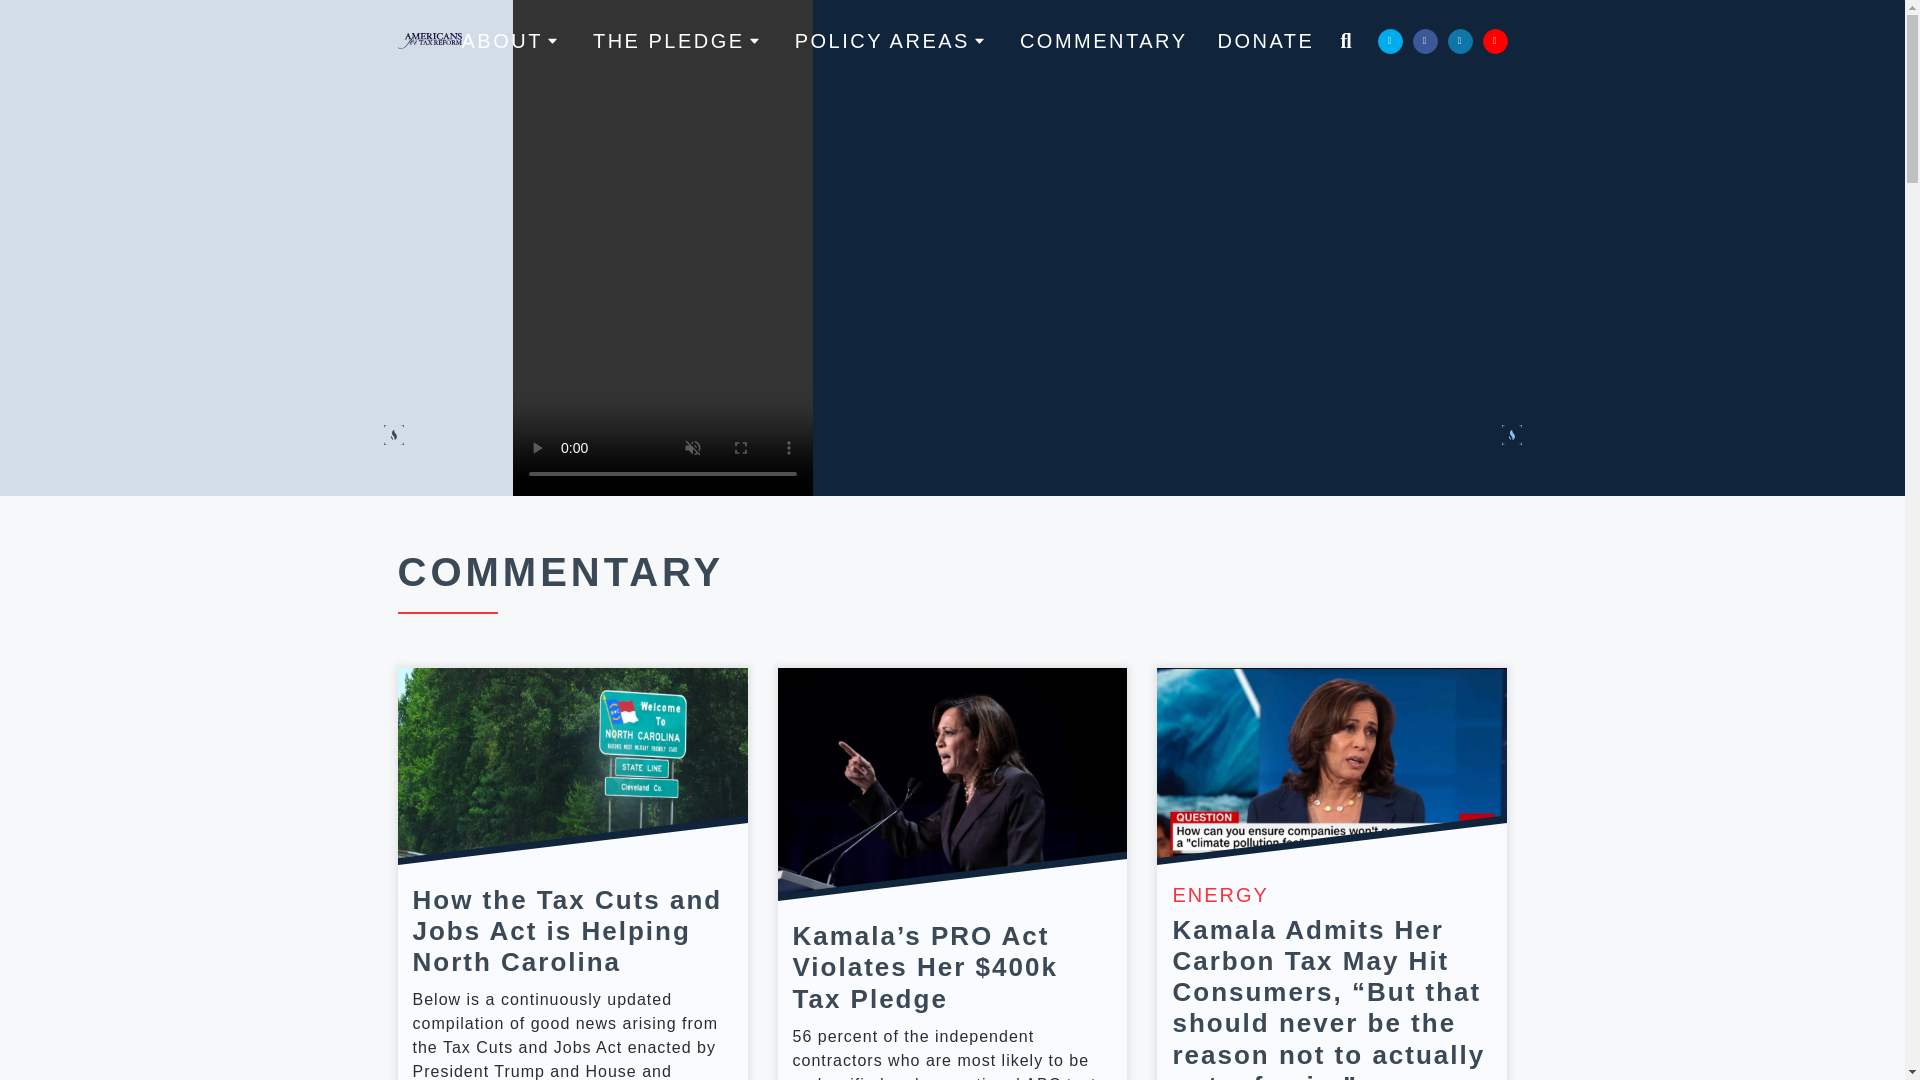 This screenshot has height=1080, width=1920. I want to click on Twitter, so click(1390, 40).